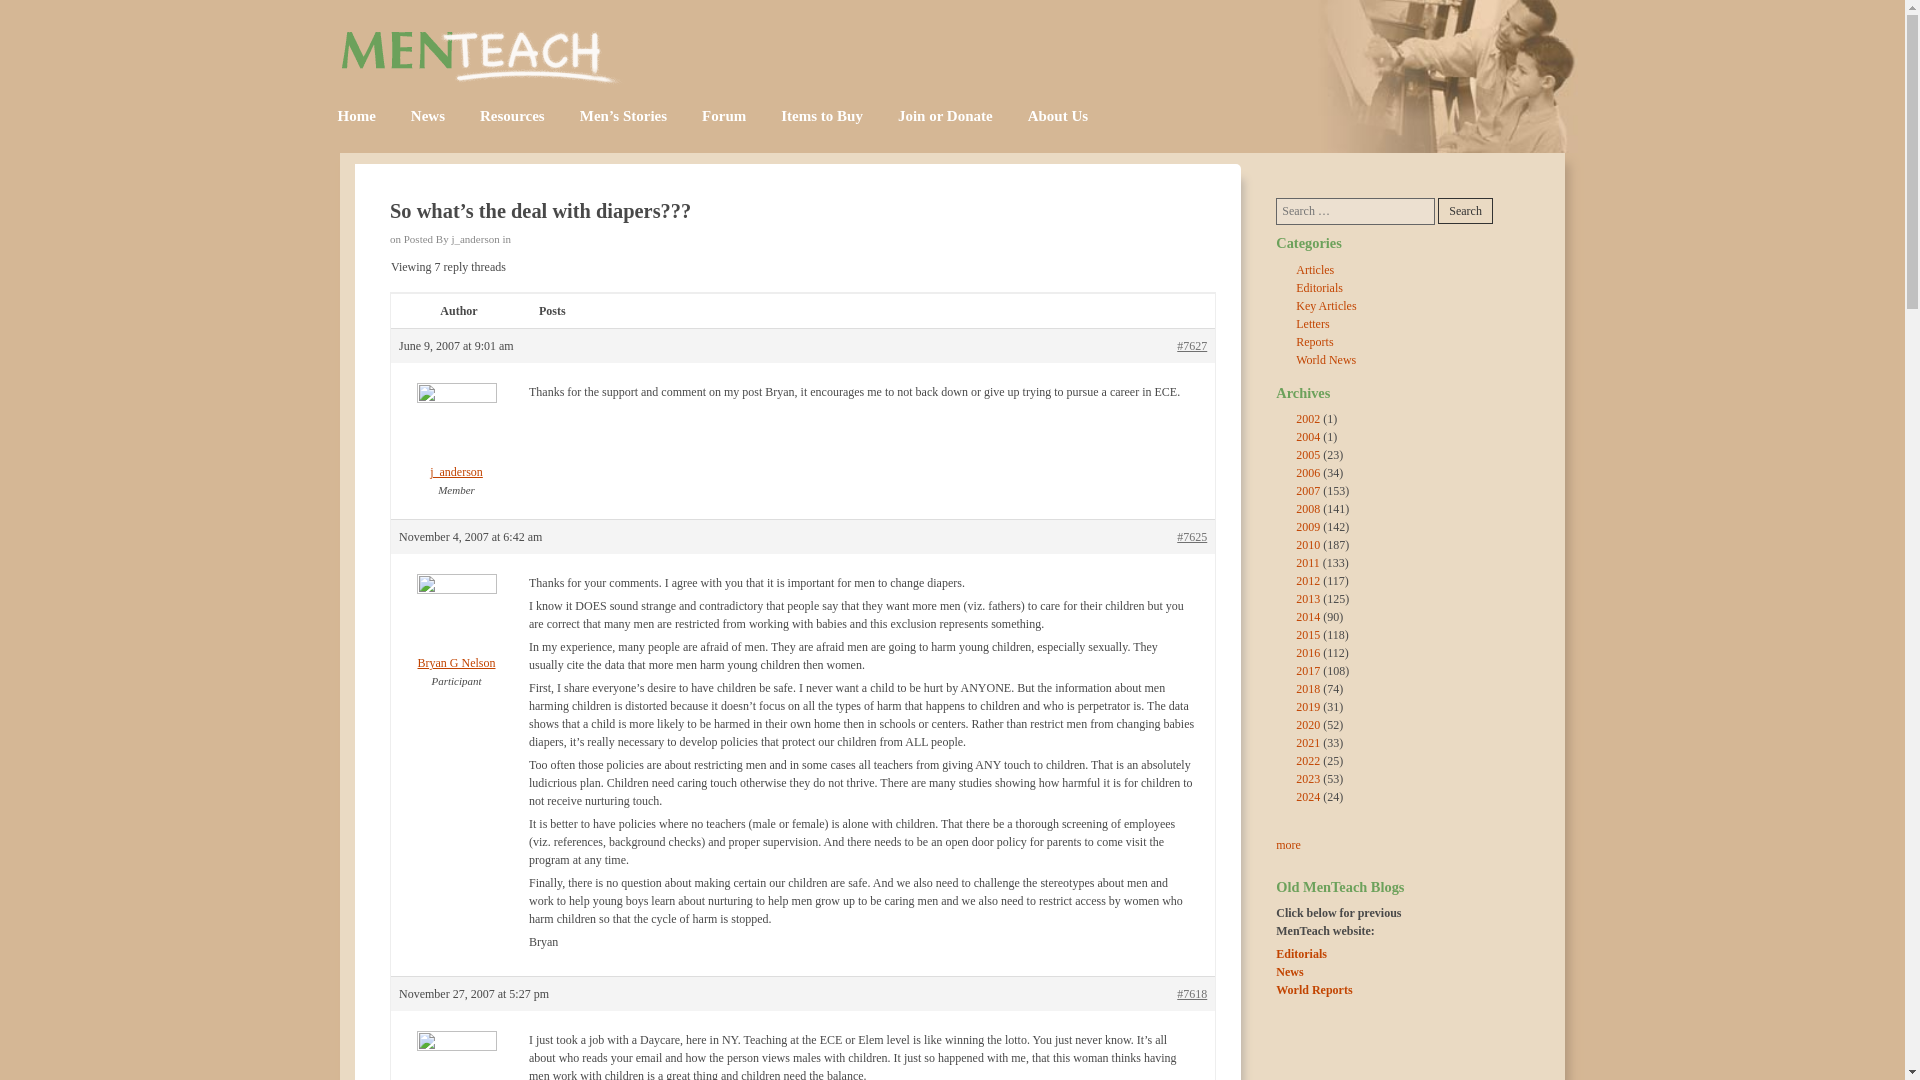  Describe the element at coordinates (945, 116) in the screenshot. I see `Join or Donate` at that location.